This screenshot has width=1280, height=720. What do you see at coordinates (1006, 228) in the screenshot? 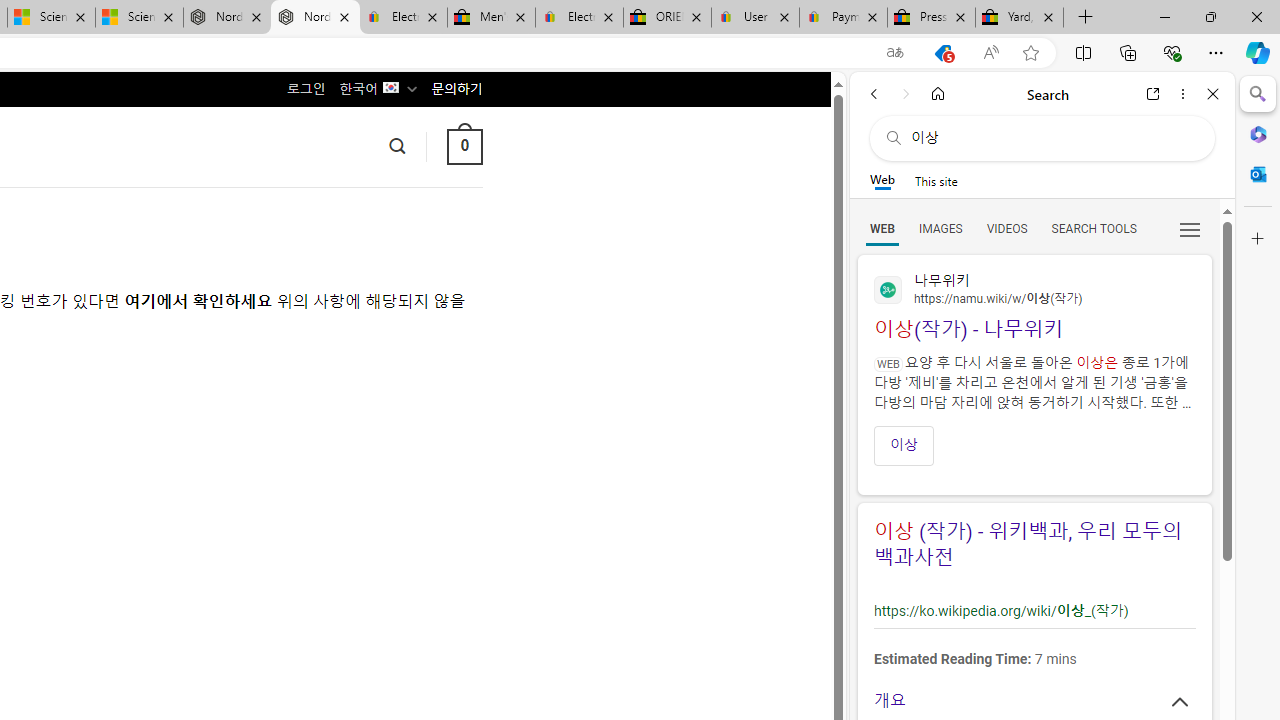
I see `Search Filter, VIDEOS` at bounding box center [1006, 228].